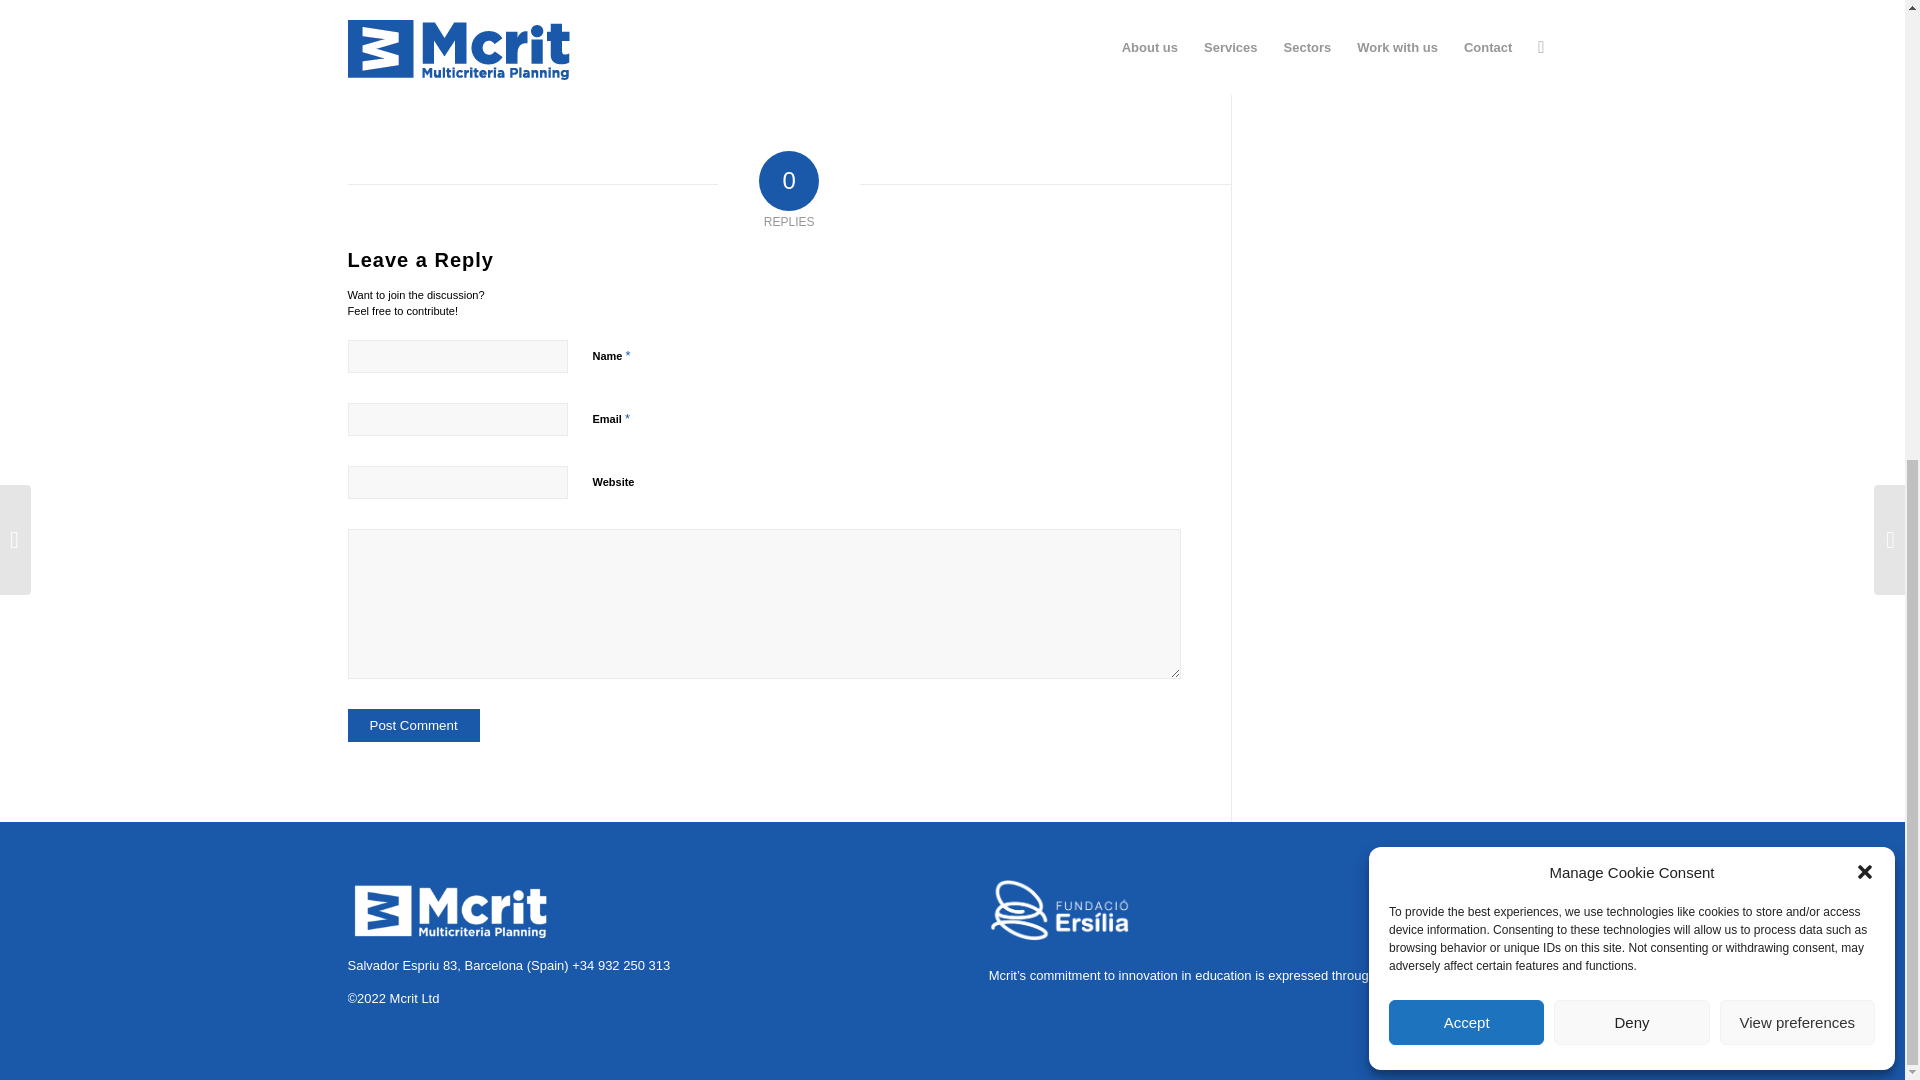 The height and width of the screenshot is (1080, 1920). I want to click on View preferences, so click(1798, 229).